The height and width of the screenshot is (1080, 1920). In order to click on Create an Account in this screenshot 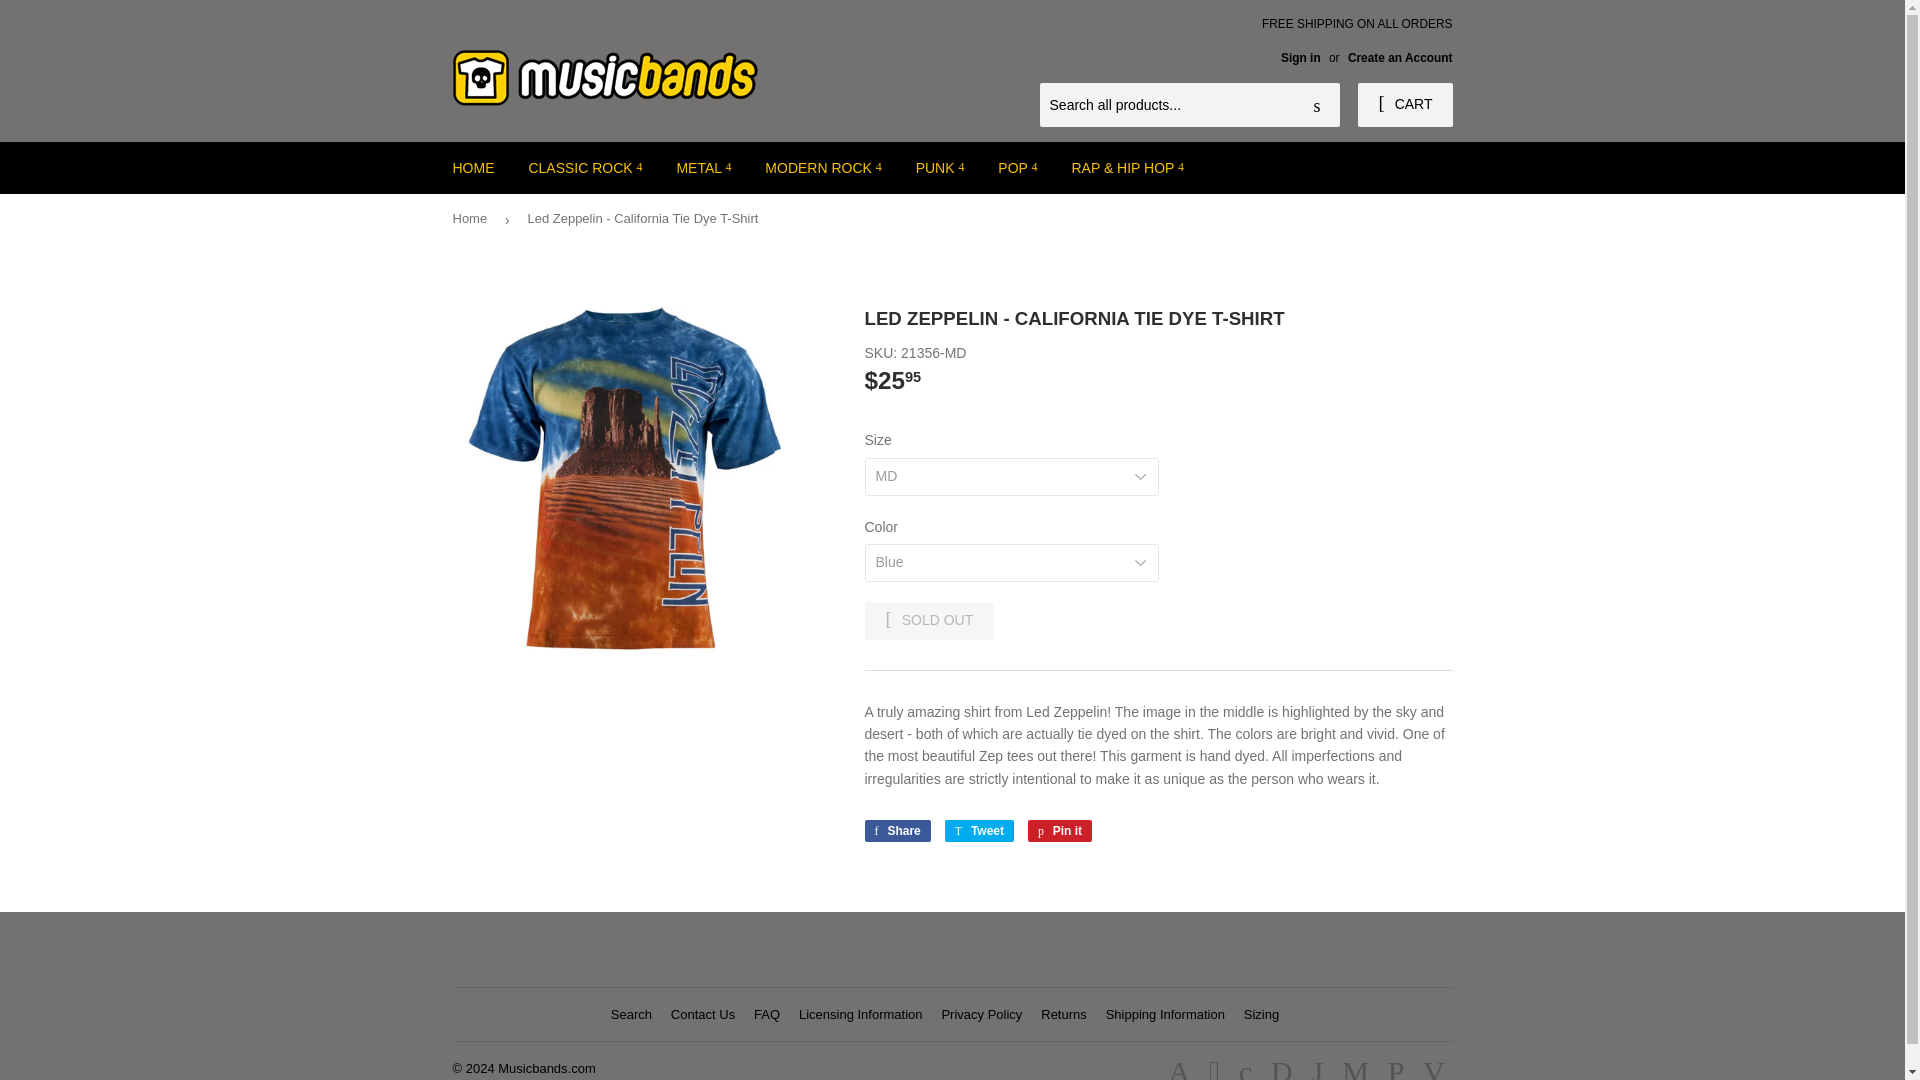, I will do `click(1400, 57)`.